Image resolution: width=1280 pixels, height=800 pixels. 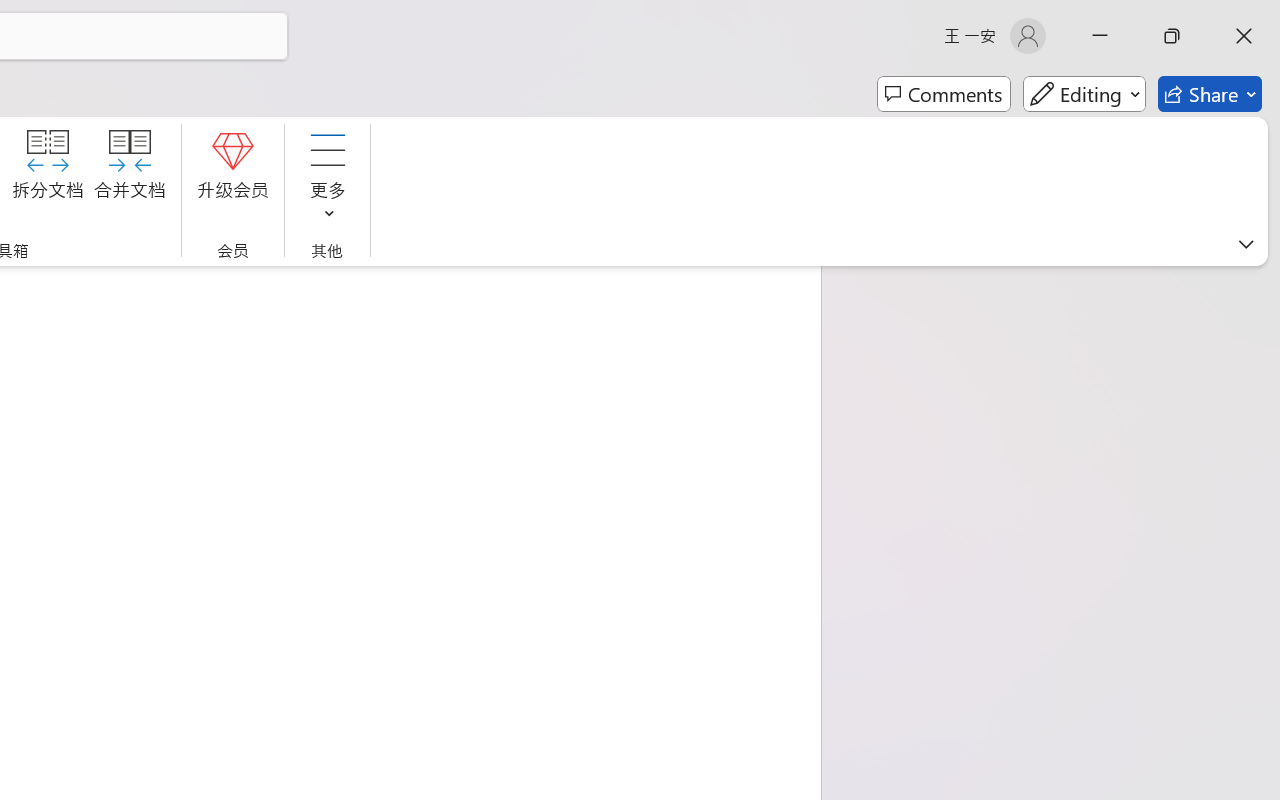 I want to click on Close, so click(x=1244, y=36).